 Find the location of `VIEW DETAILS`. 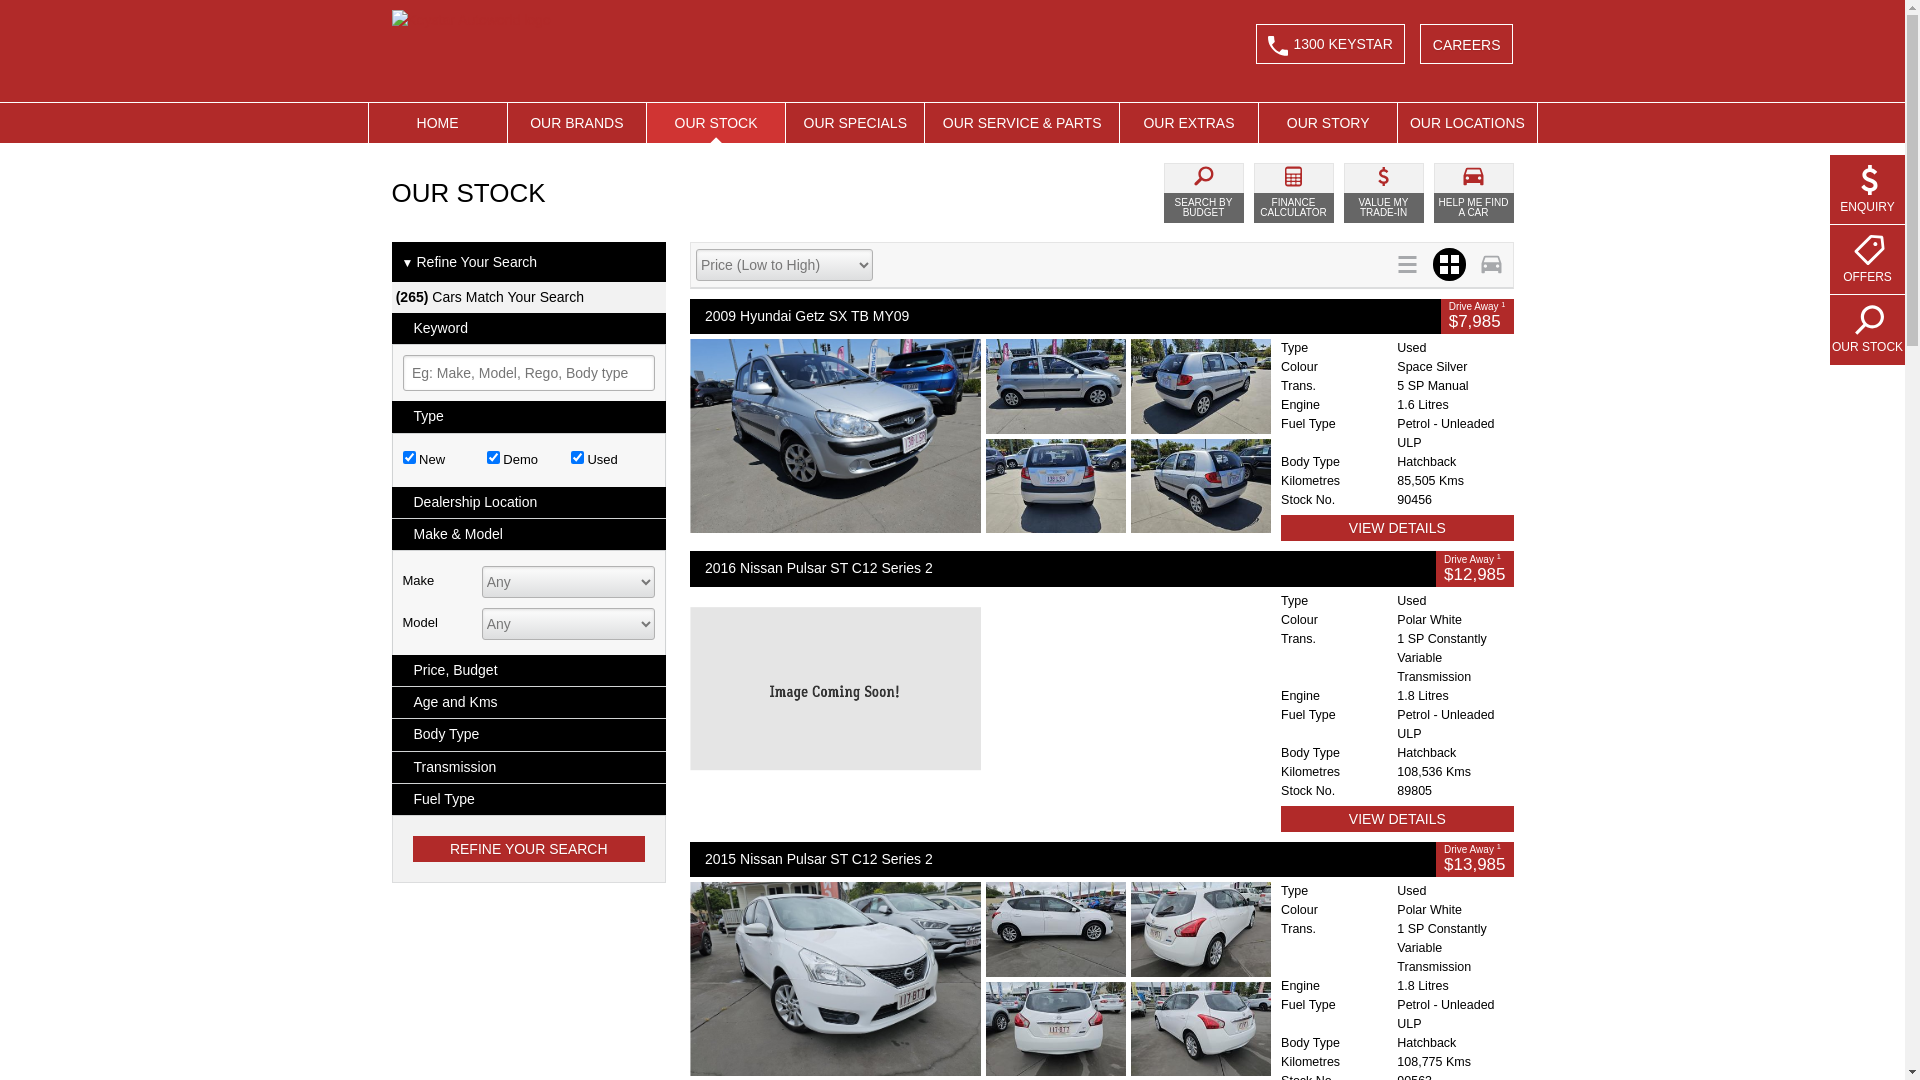

VIEW DETAILS is located at coordinates (1397, 528).